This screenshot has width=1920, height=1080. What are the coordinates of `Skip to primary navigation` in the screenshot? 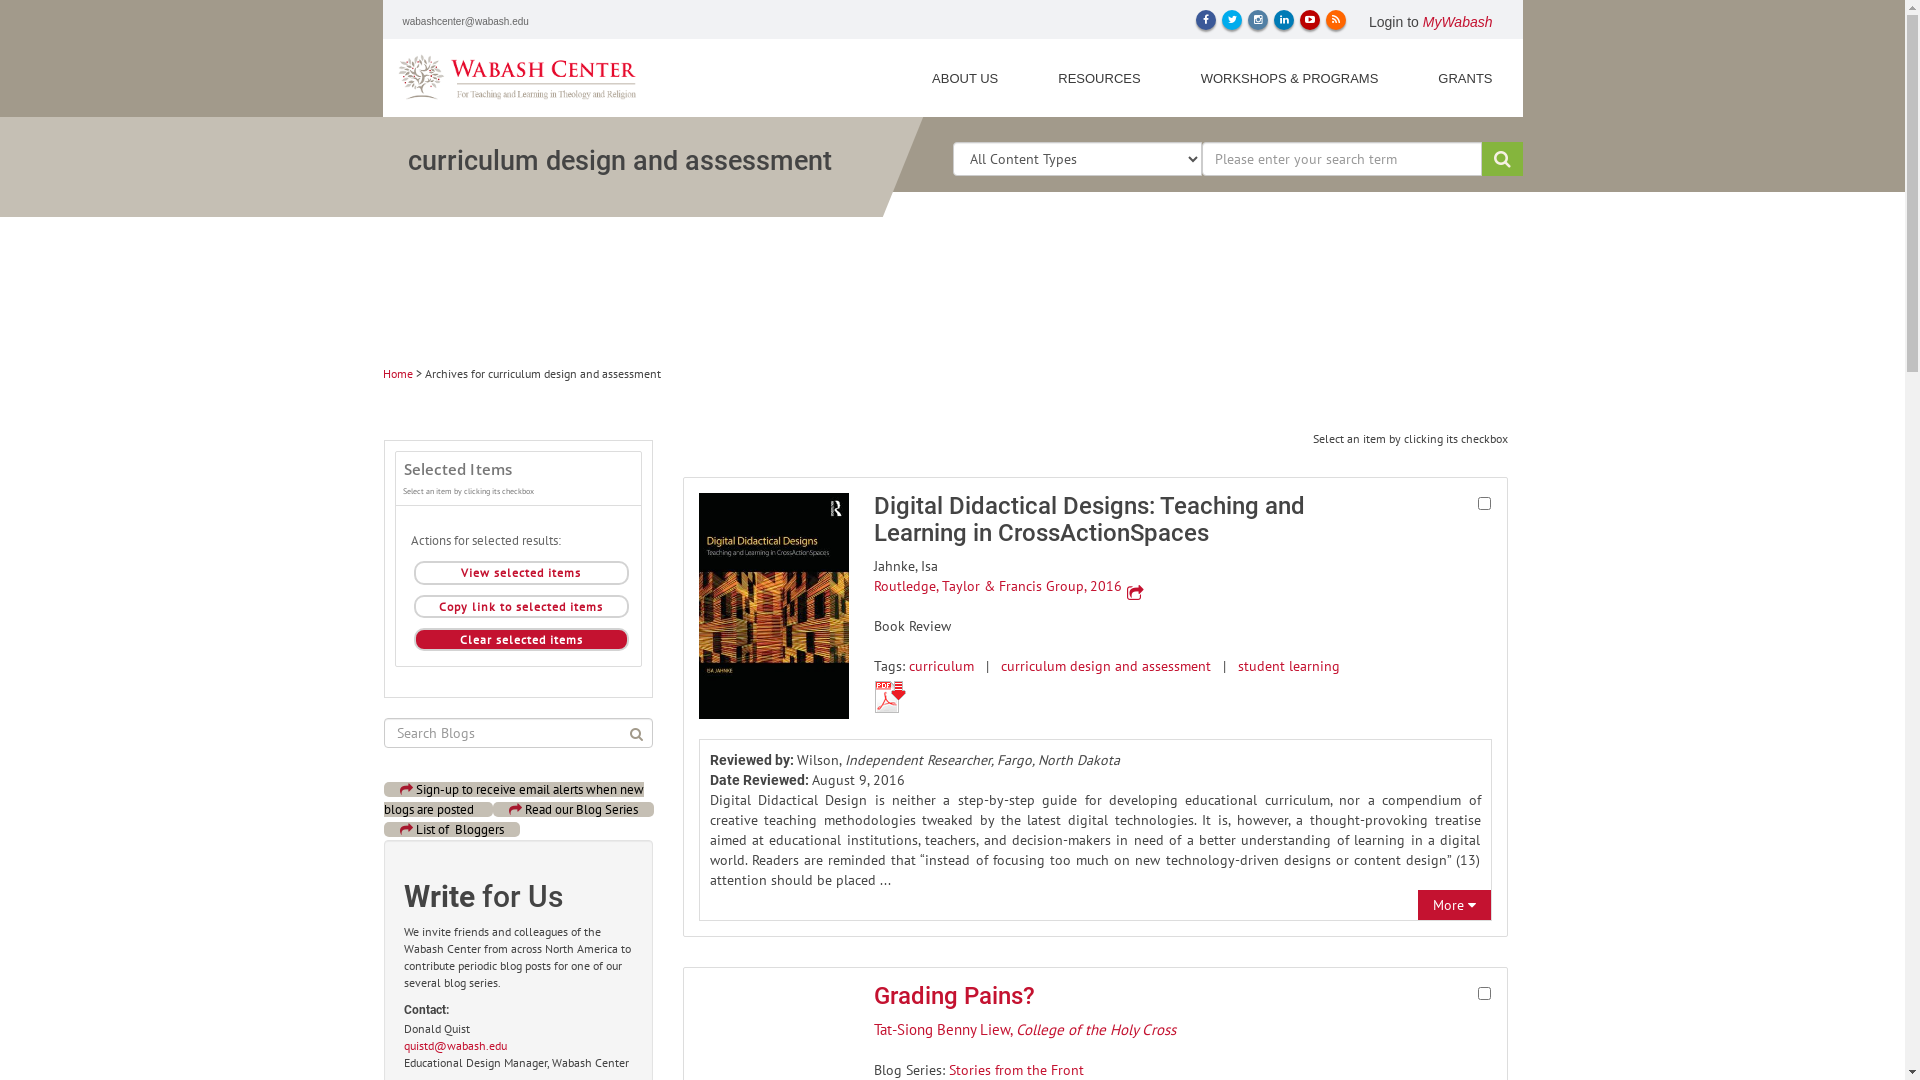 It's located at (40, 0).